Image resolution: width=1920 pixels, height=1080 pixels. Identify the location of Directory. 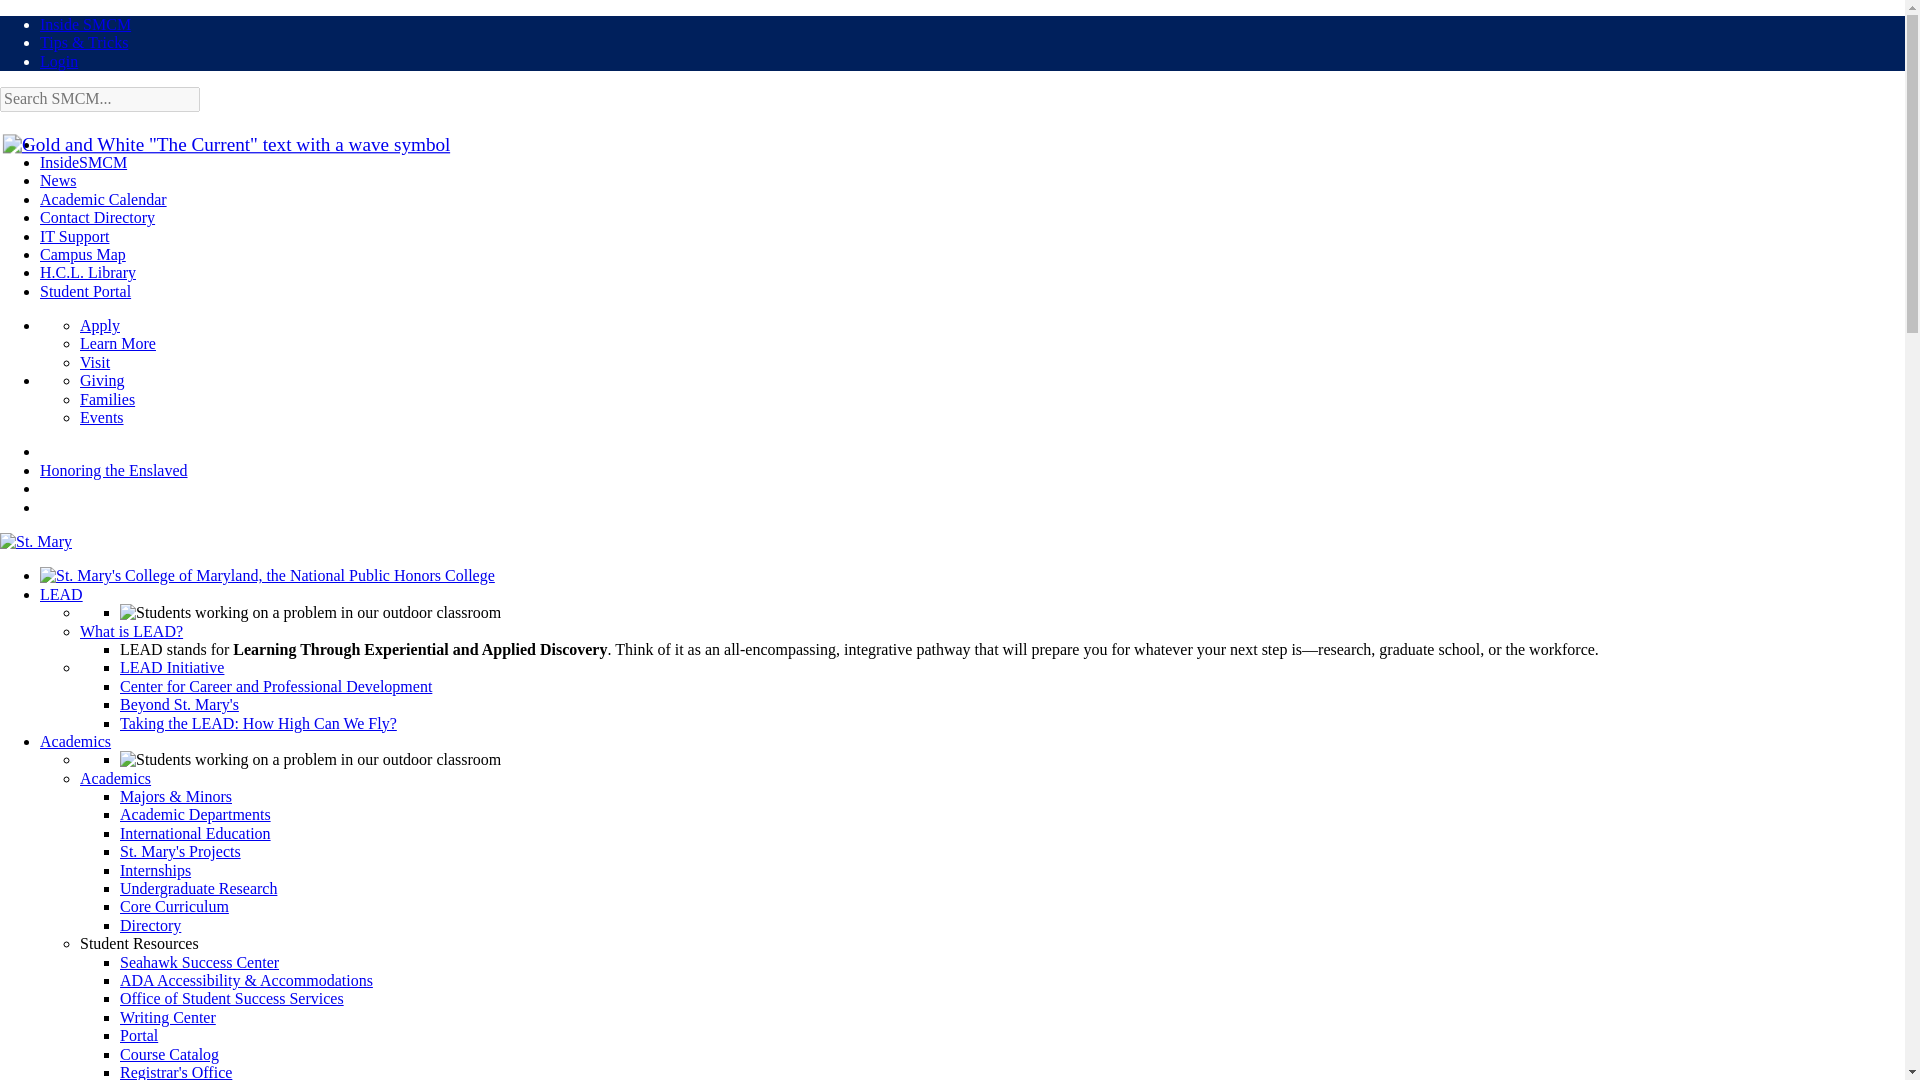
(150, 925).